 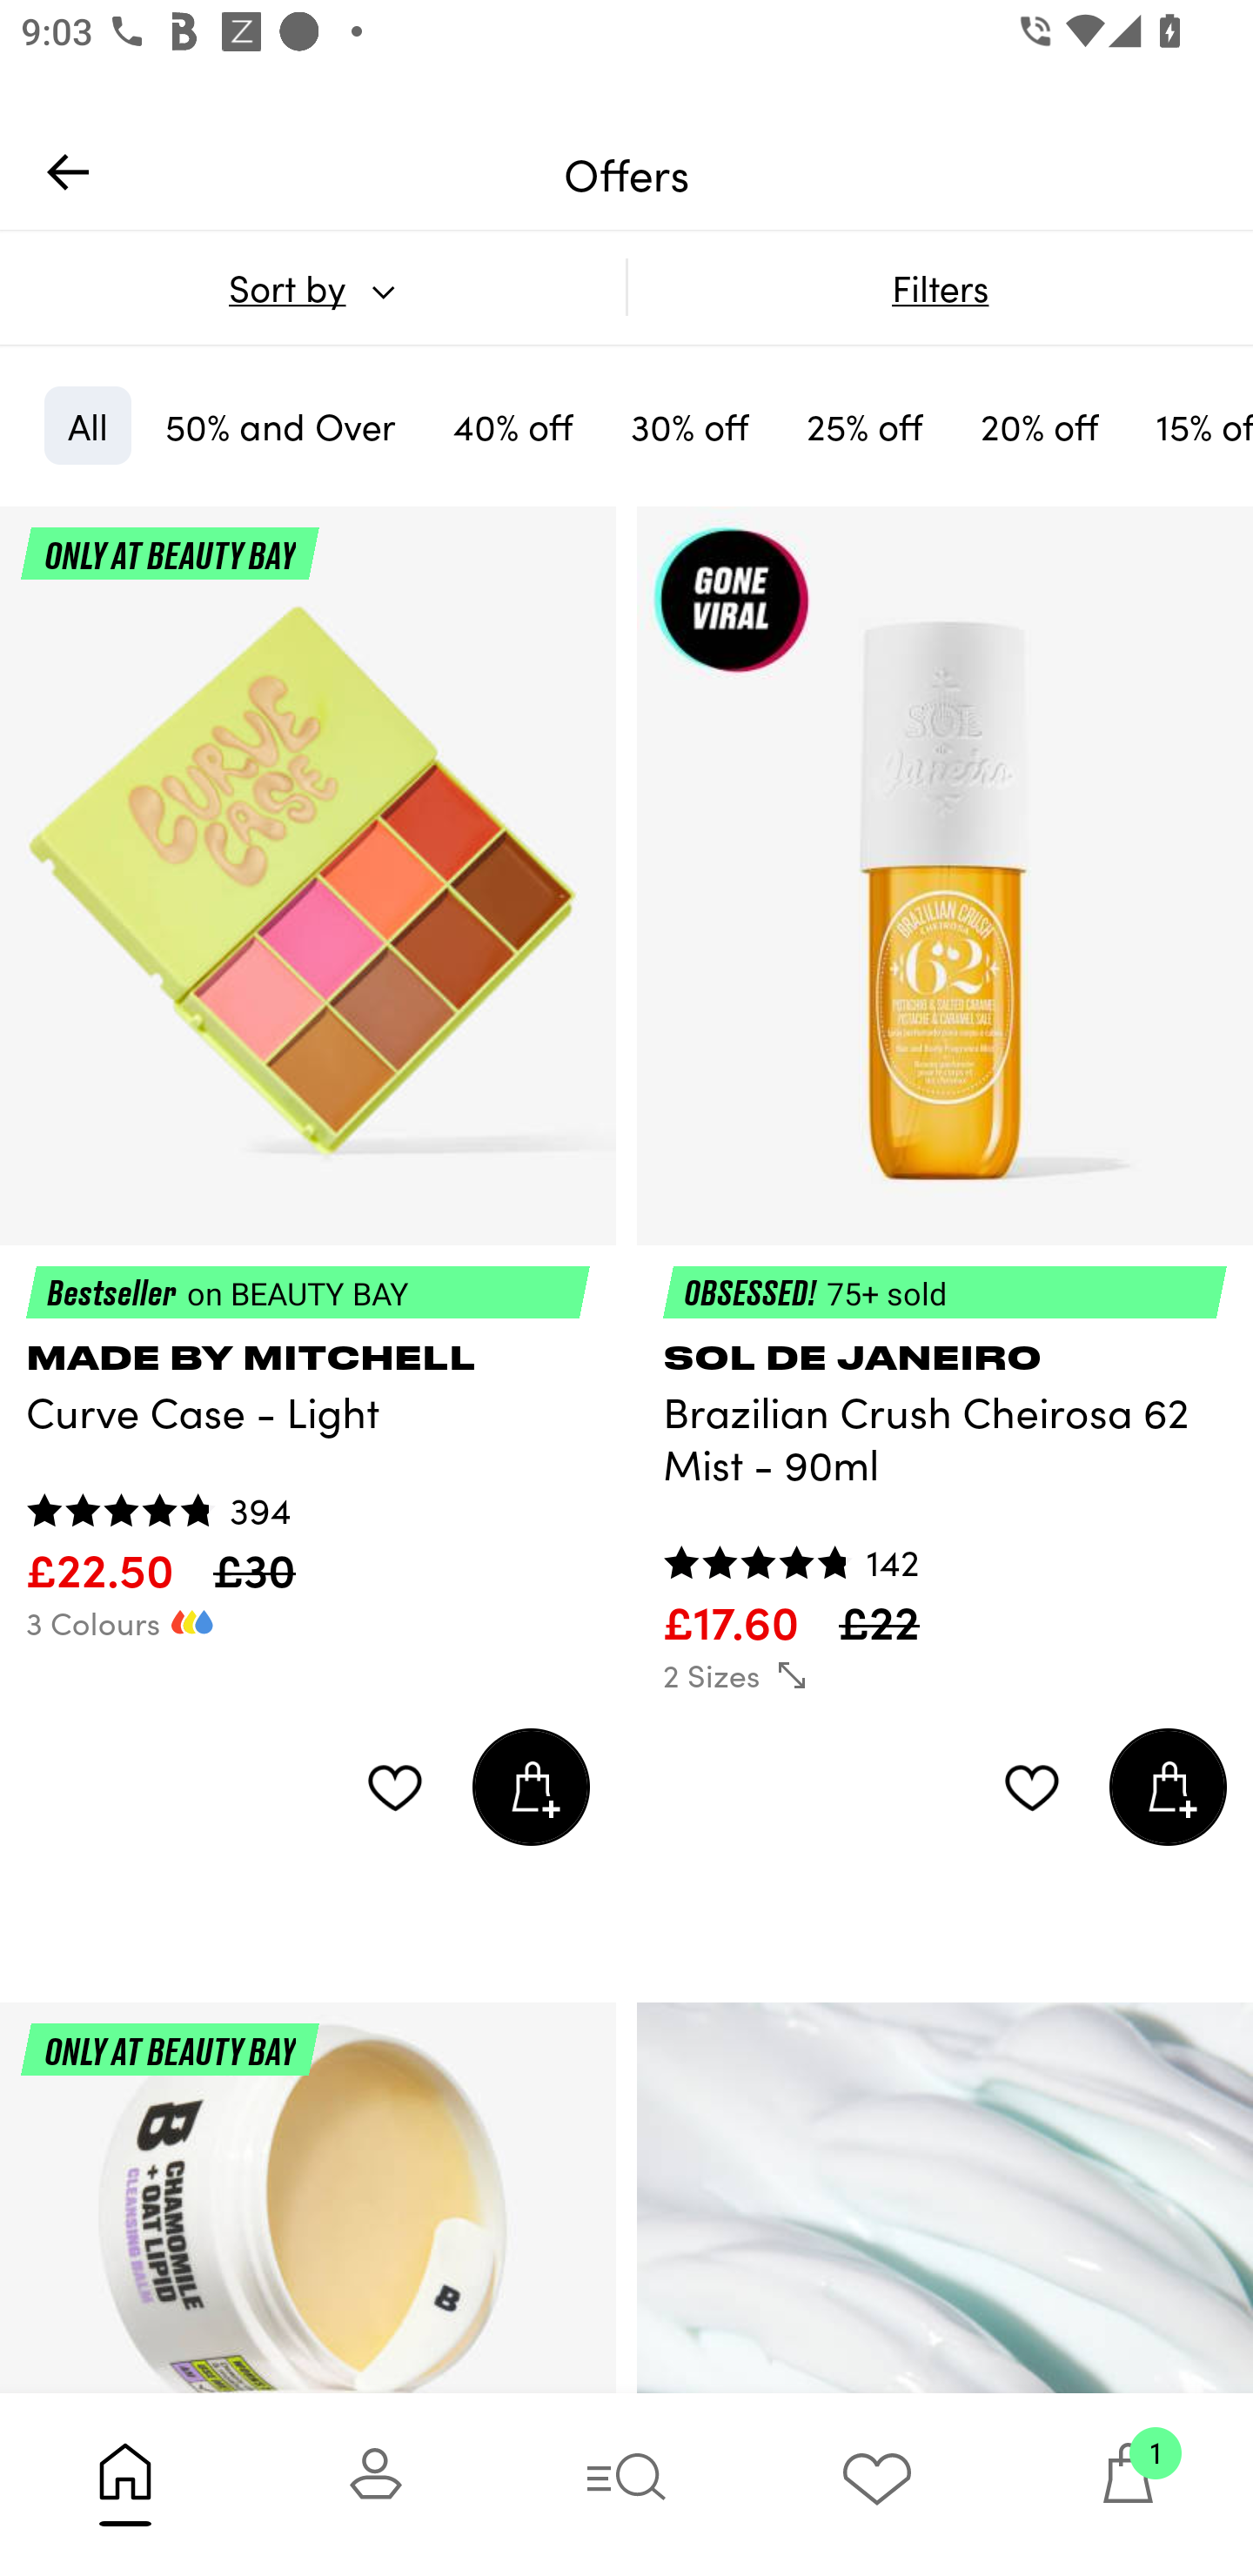 I want to click on 50% and Over, so click(x=280, y=425).